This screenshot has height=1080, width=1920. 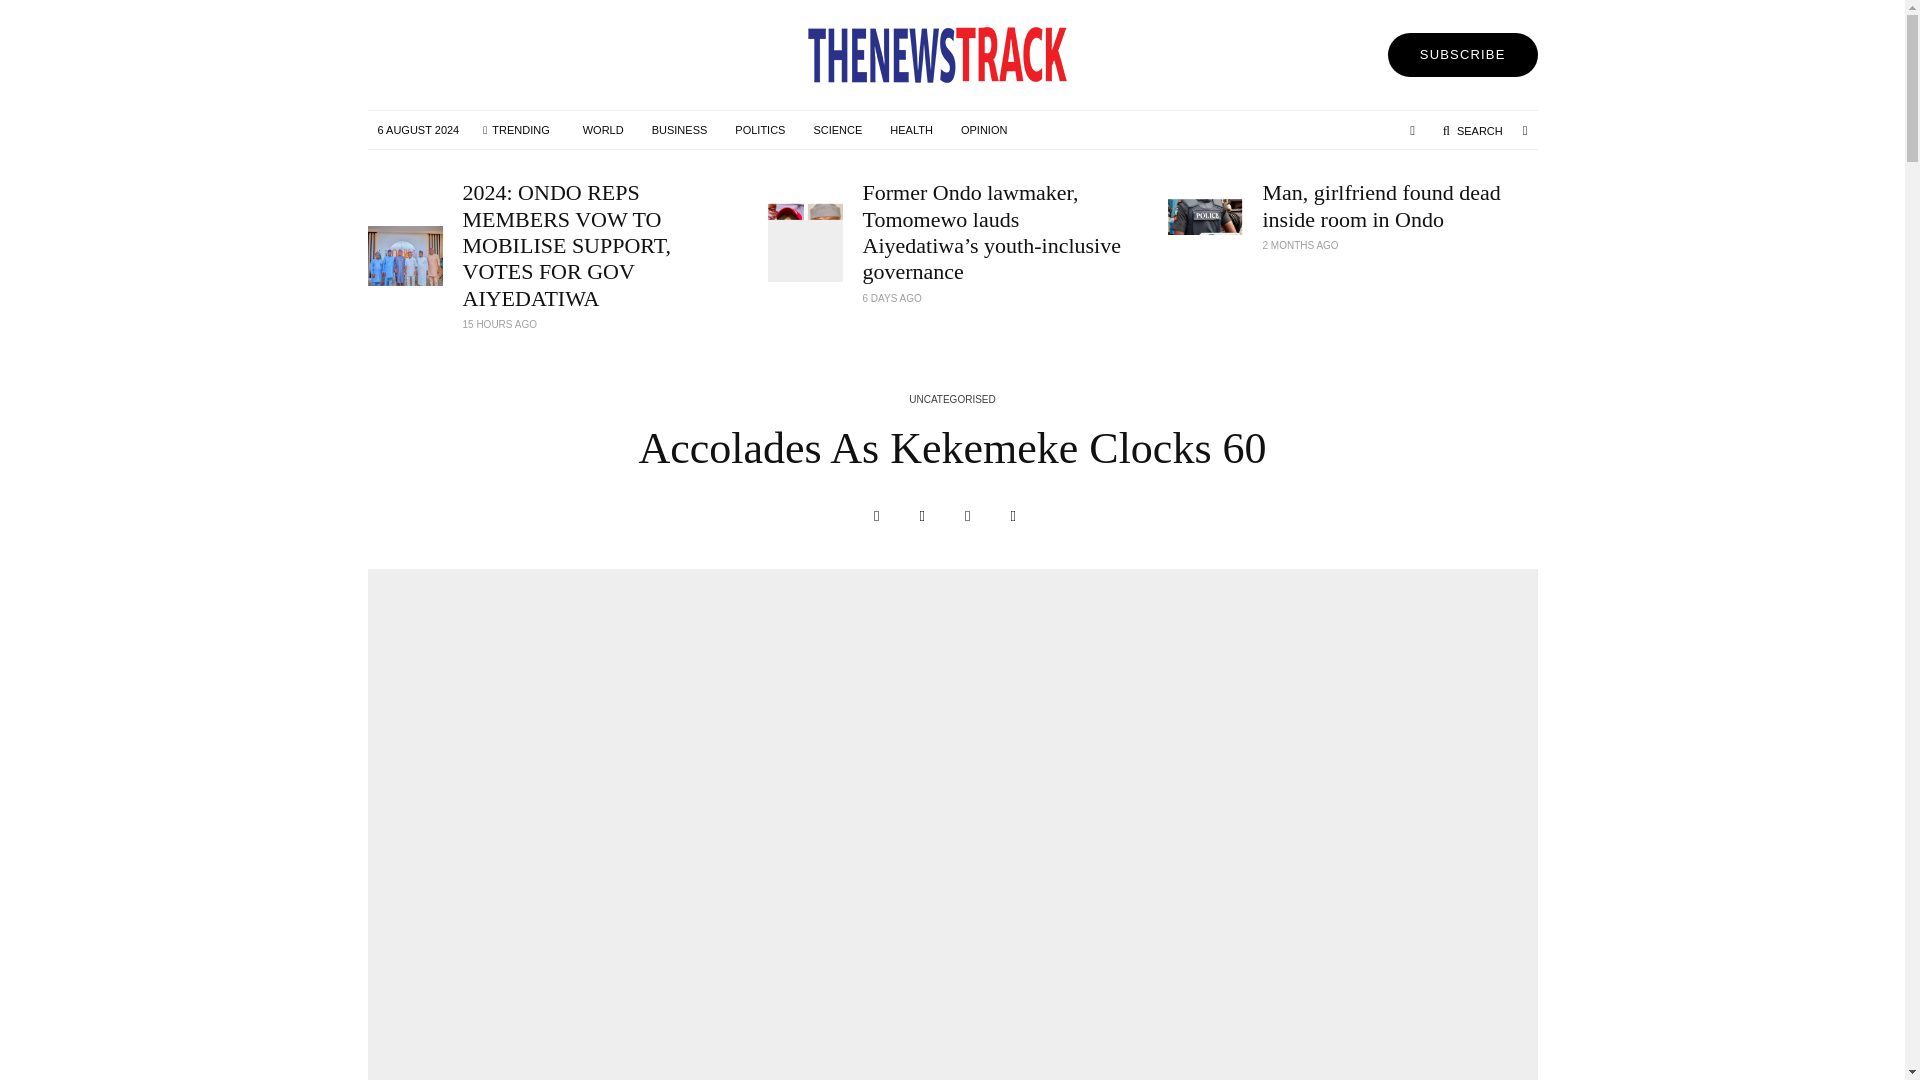 What do you see at coordinates (679, 130) in the screenshot?
I see `BUSINESS` at bounding box center [679, 130].